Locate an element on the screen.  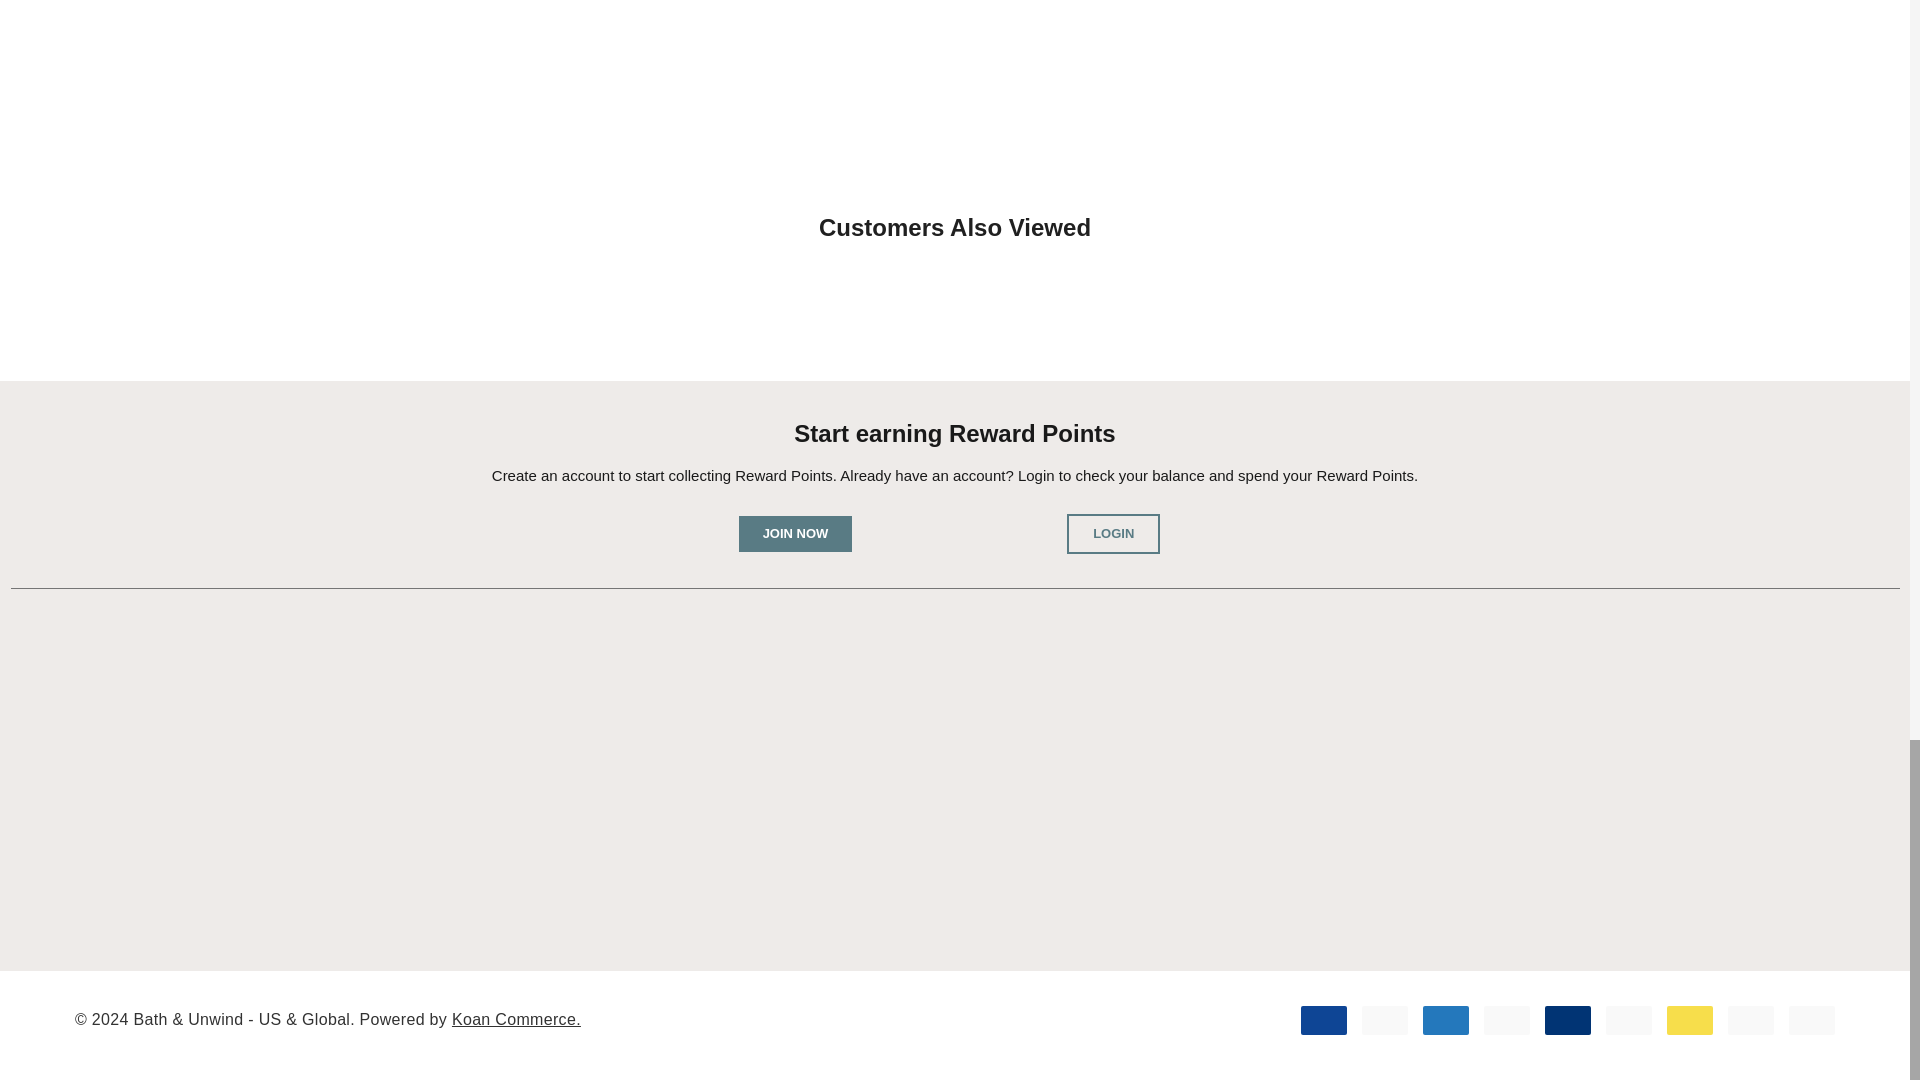
Western Union Western Union is located at coordinates (1689, 1020).